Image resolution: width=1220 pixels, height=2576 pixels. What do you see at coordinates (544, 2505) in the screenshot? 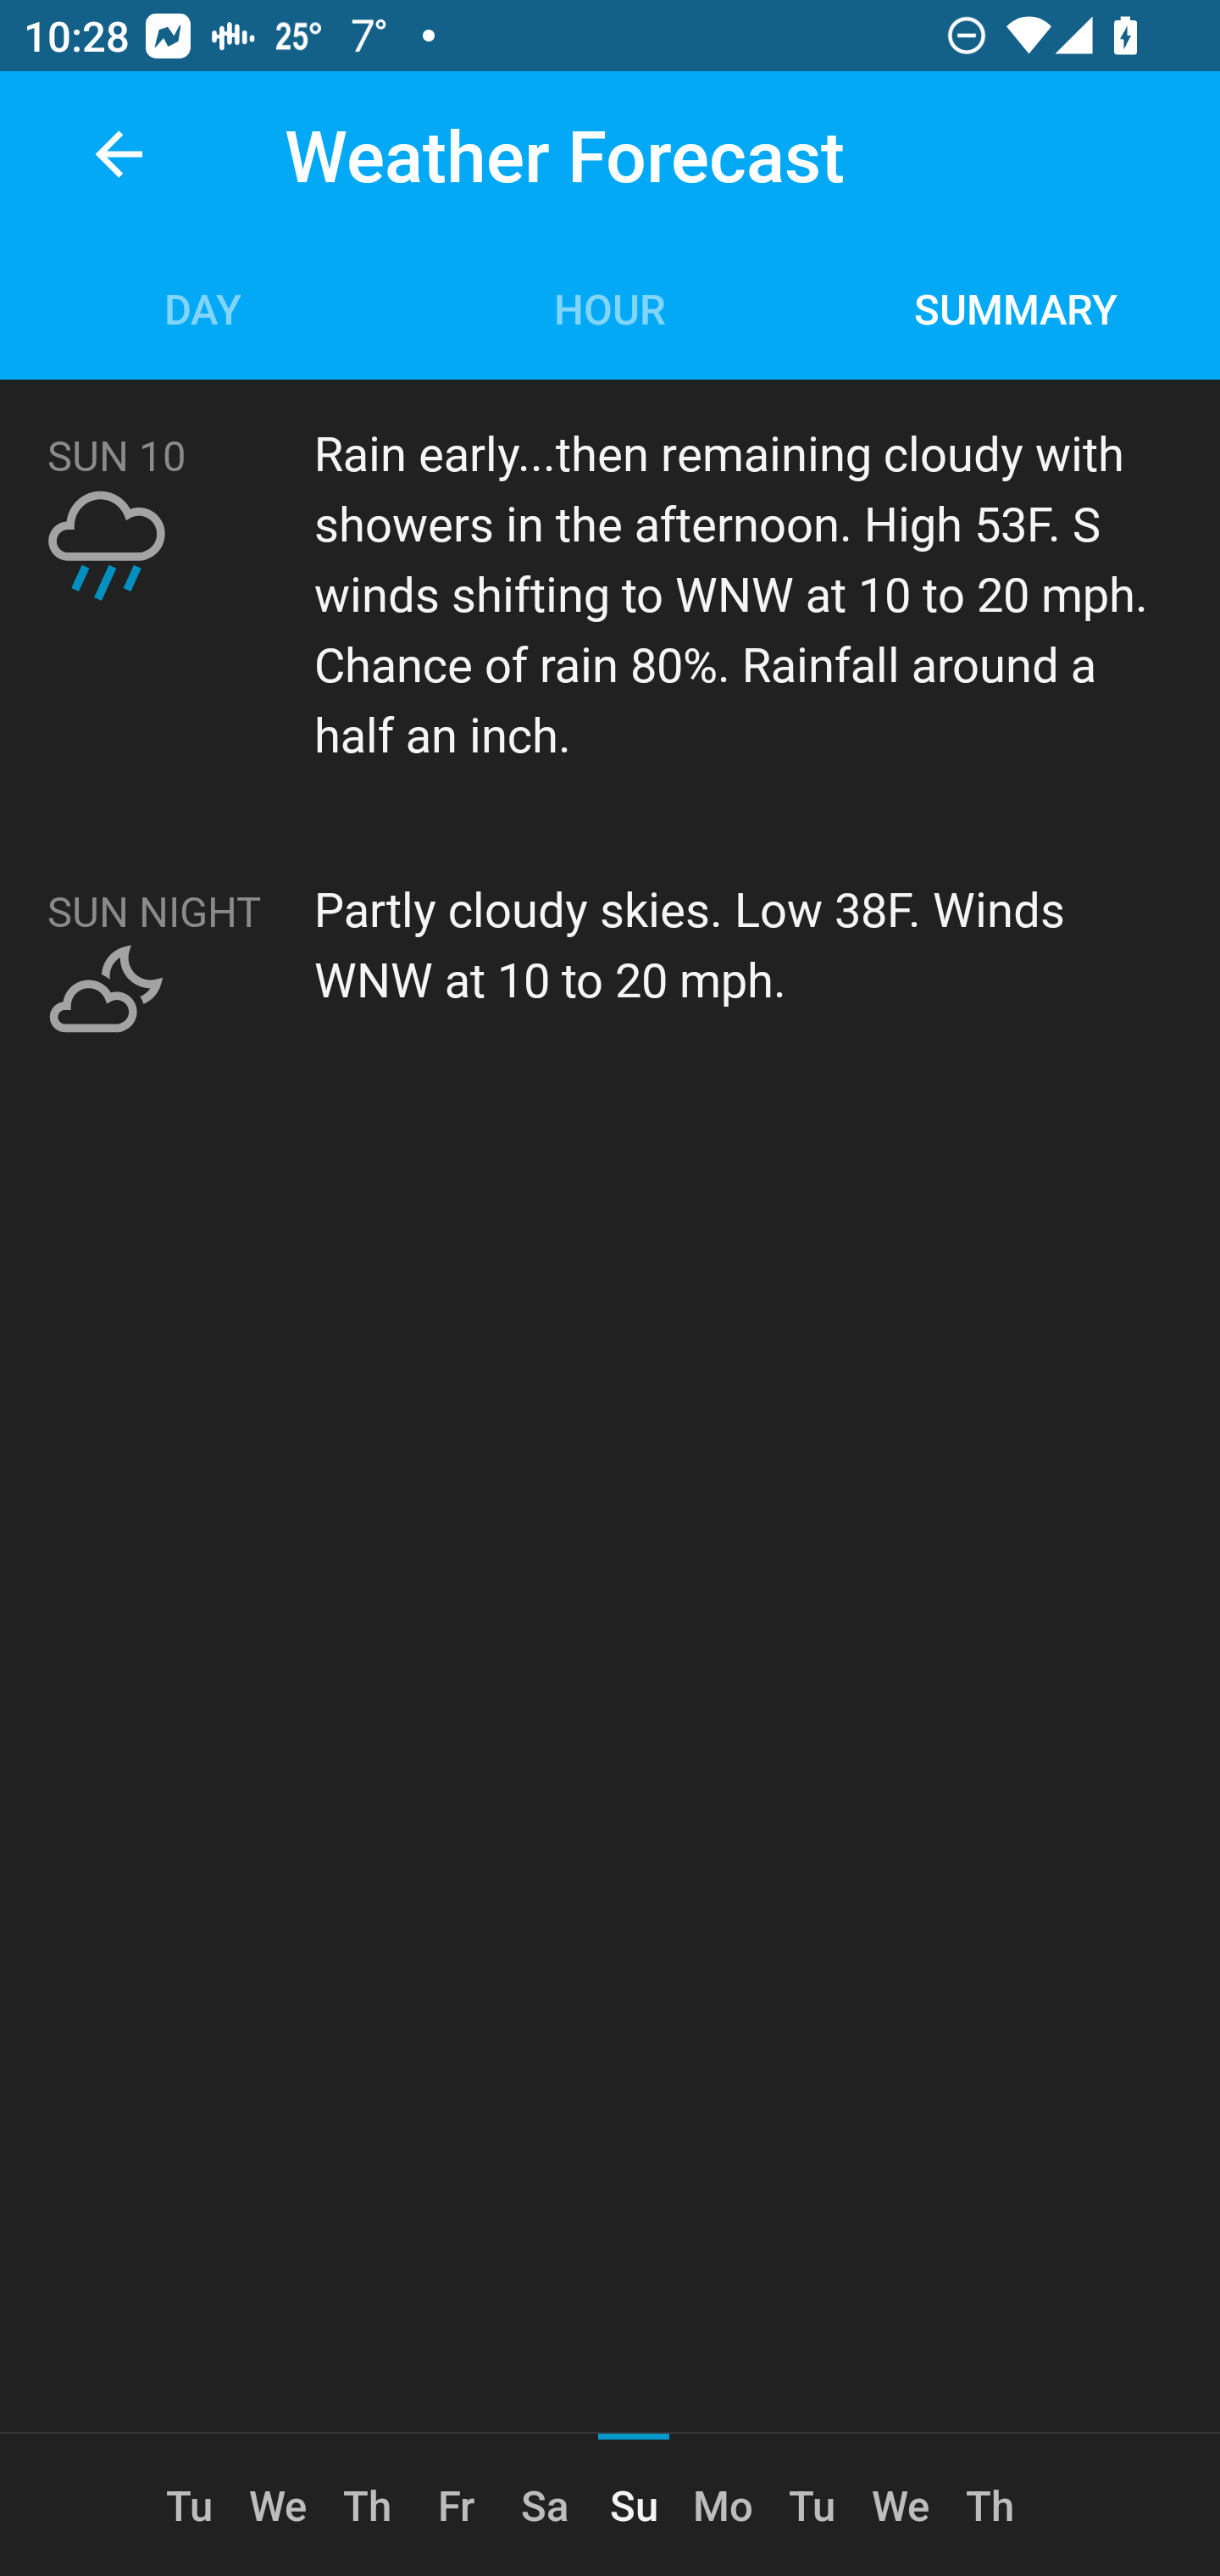
I see `Sa` at bounding box center [544, 2505].